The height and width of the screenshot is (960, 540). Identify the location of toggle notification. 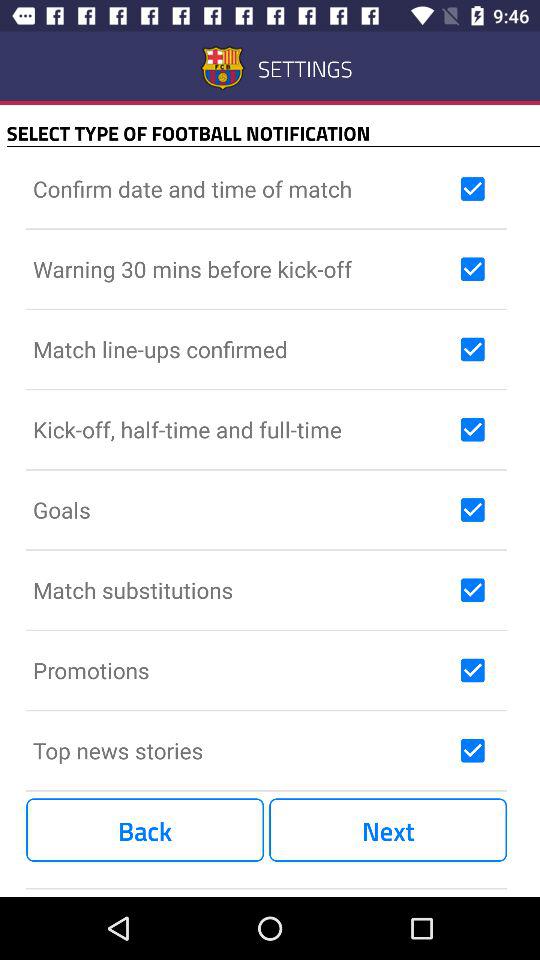
(472, 429).